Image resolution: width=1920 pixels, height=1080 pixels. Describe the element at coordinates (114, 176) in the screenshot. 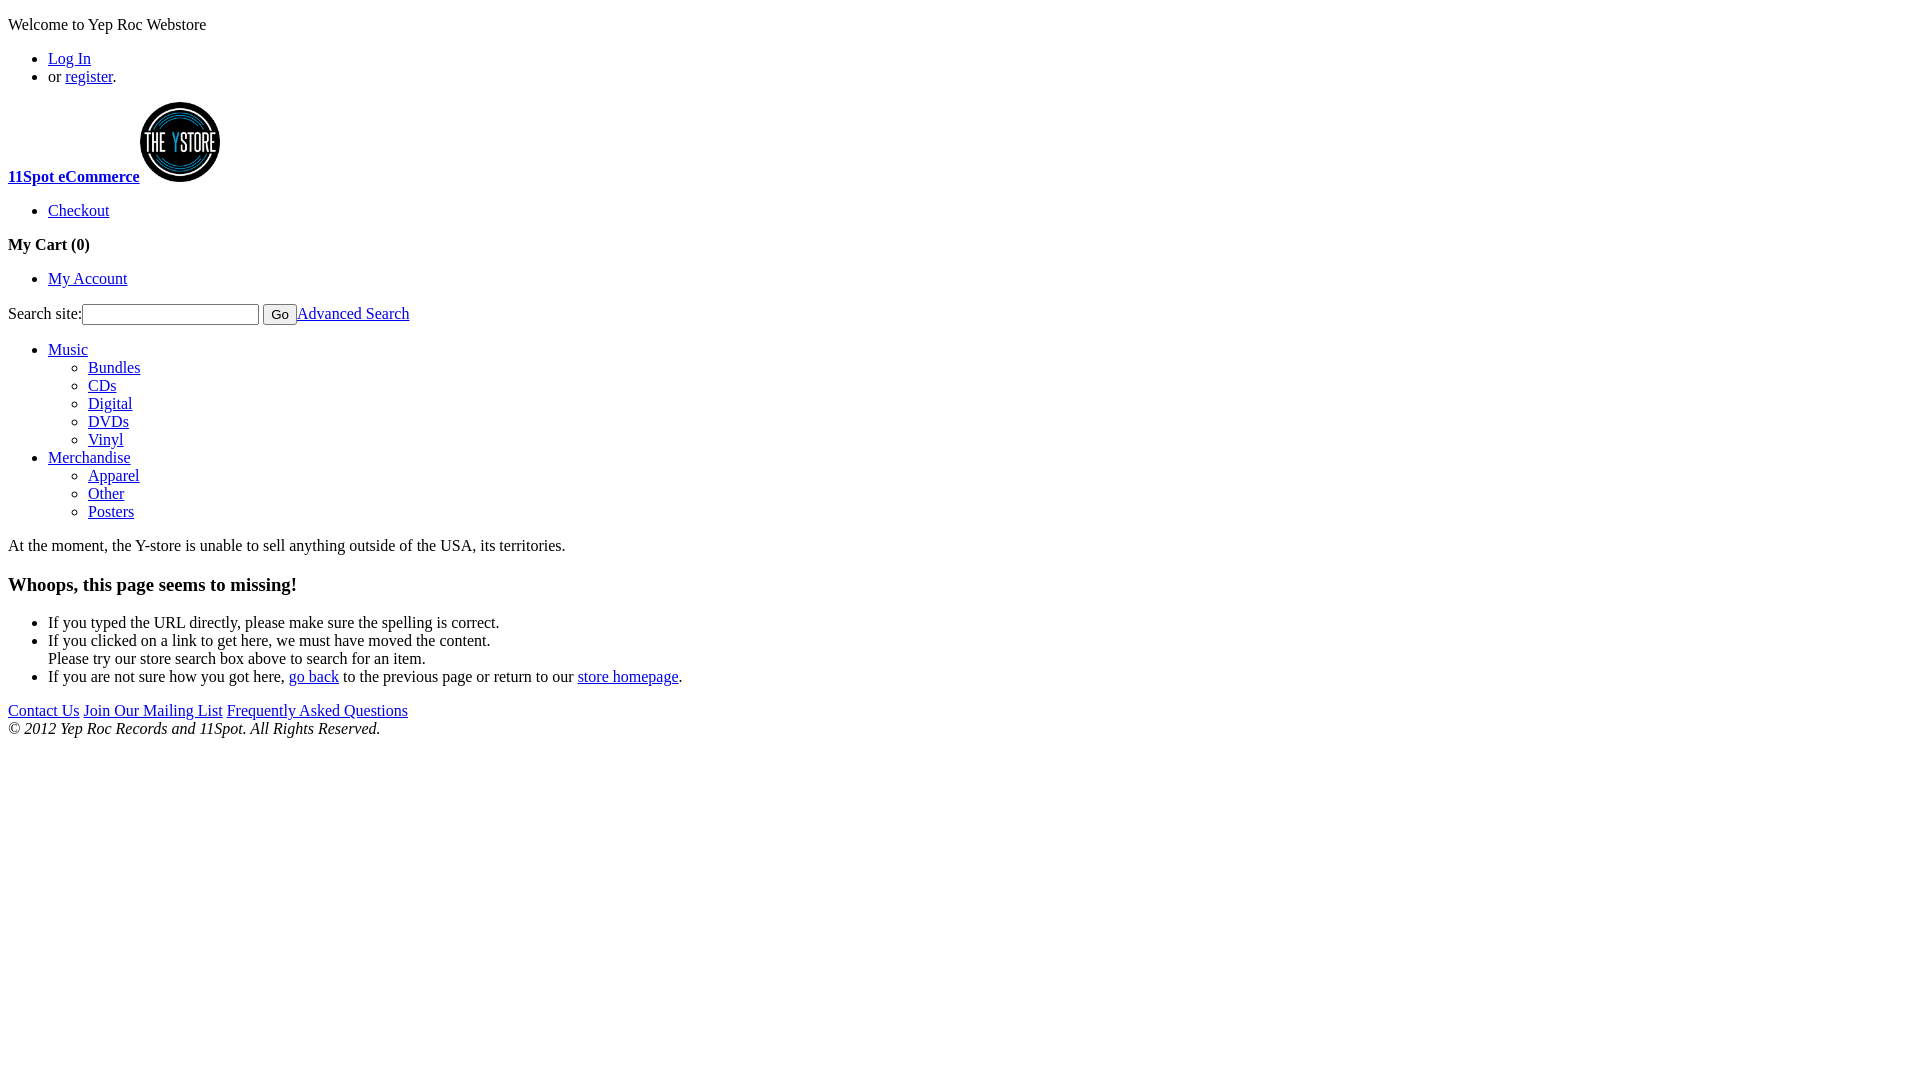

I see `11Spot eCommerce` at that location.